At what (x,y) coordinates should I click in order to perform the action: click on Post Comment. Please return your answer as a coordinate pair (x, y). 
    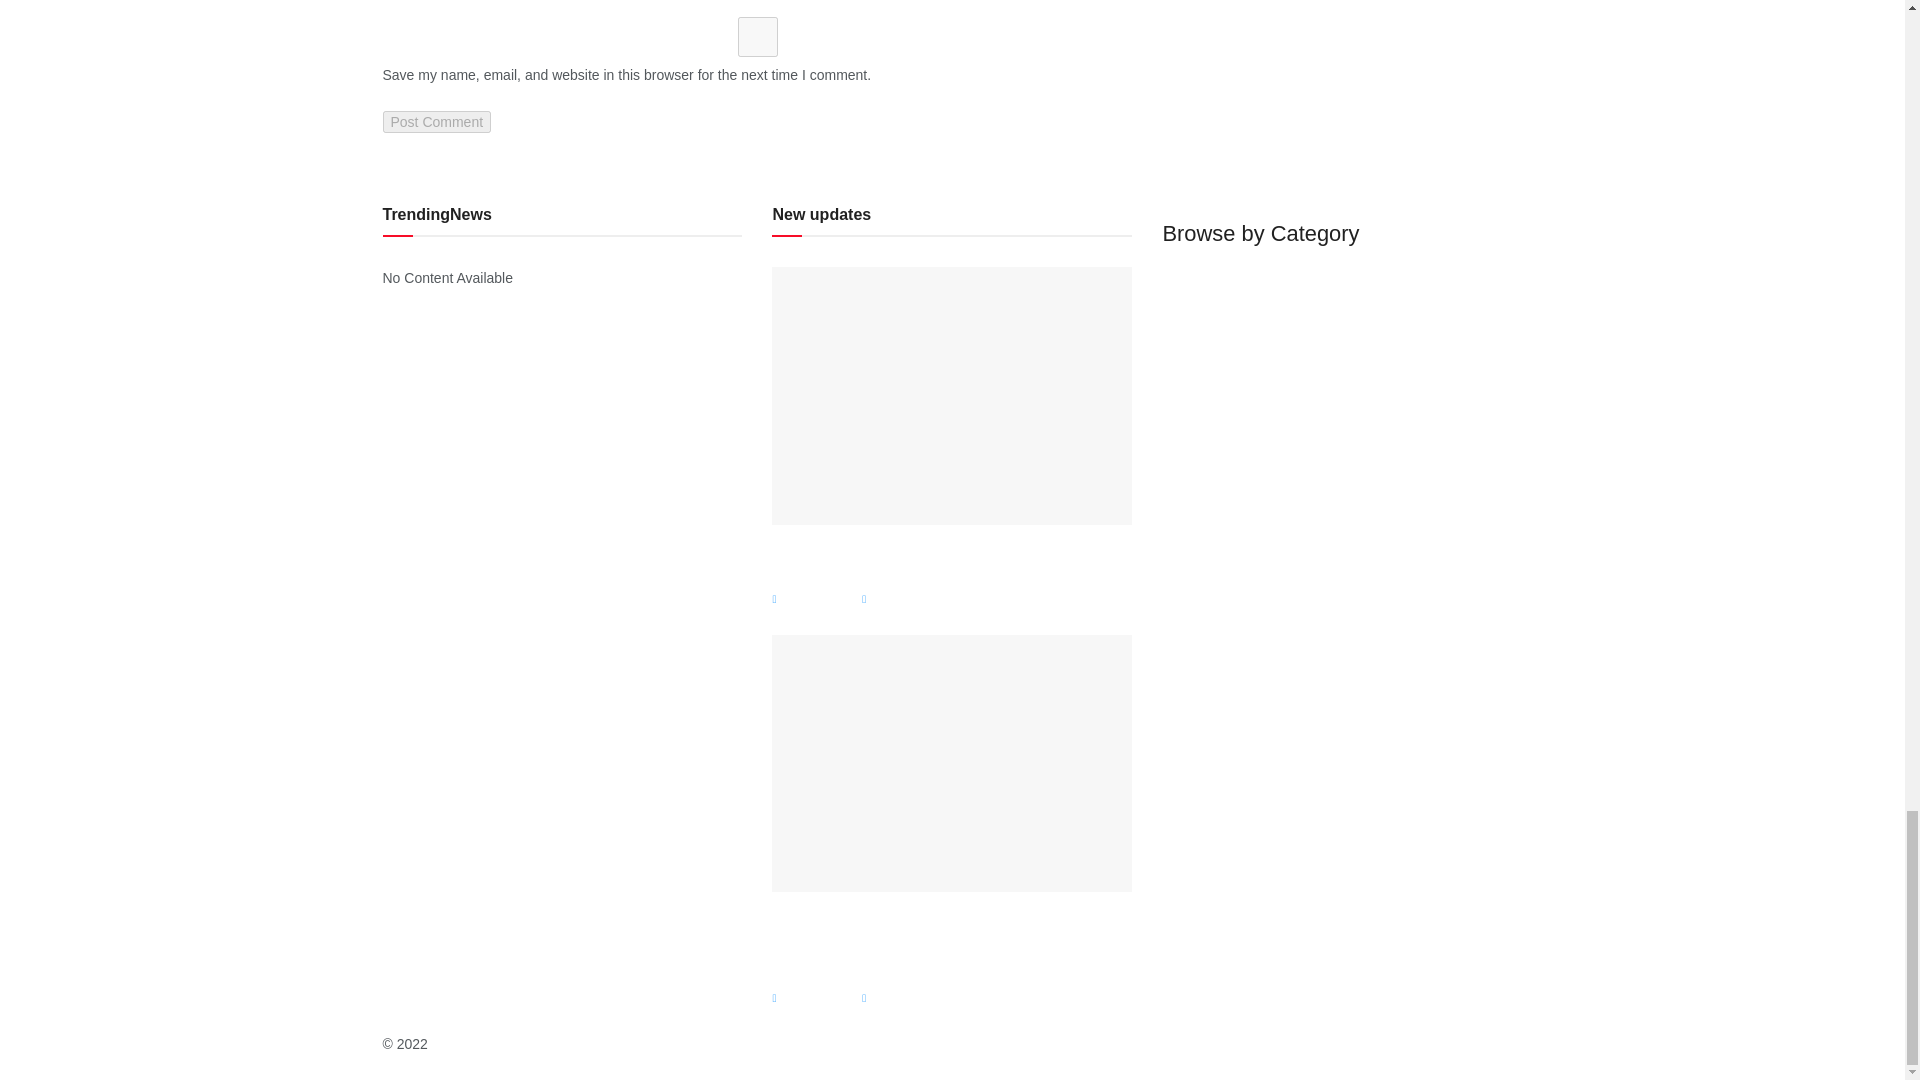
    Looking at the image, I should click on (436, 122).